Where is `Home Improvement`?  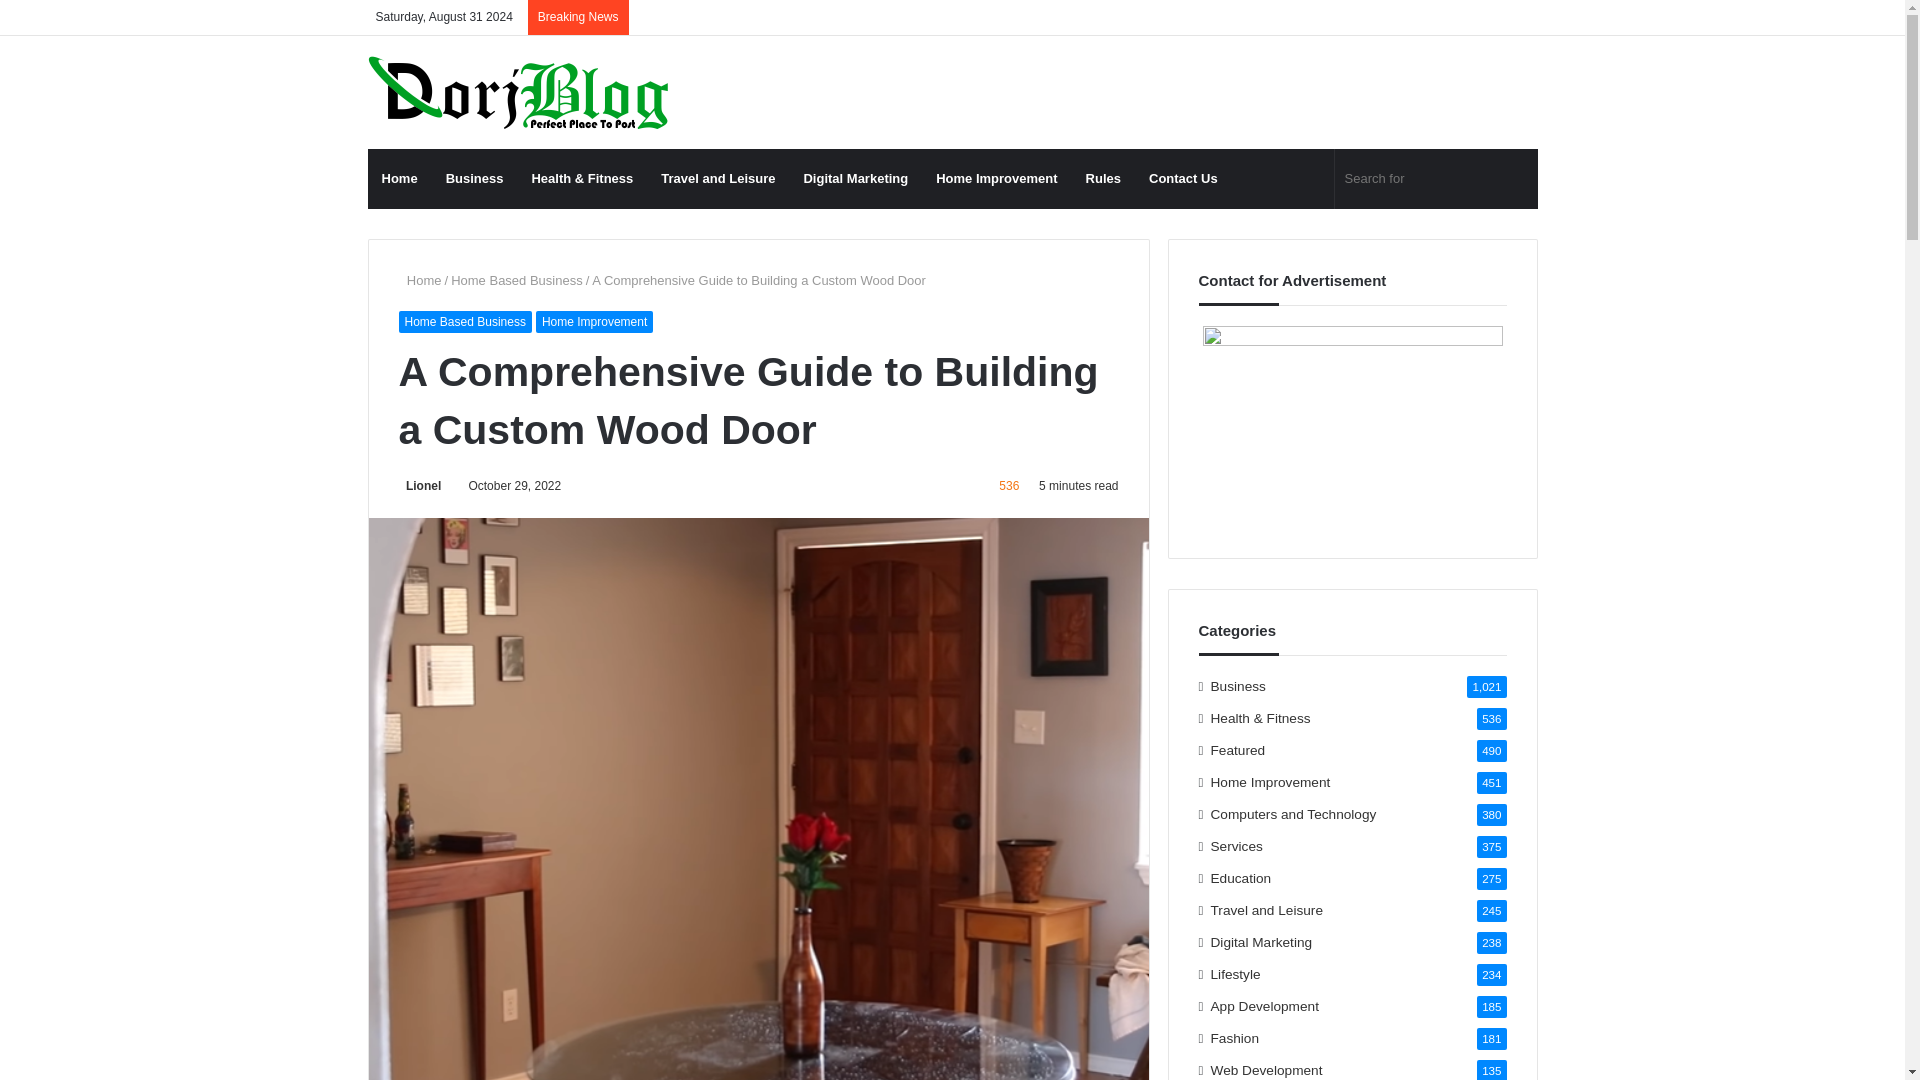 Home Improvement is located at coordinates (594, 322).